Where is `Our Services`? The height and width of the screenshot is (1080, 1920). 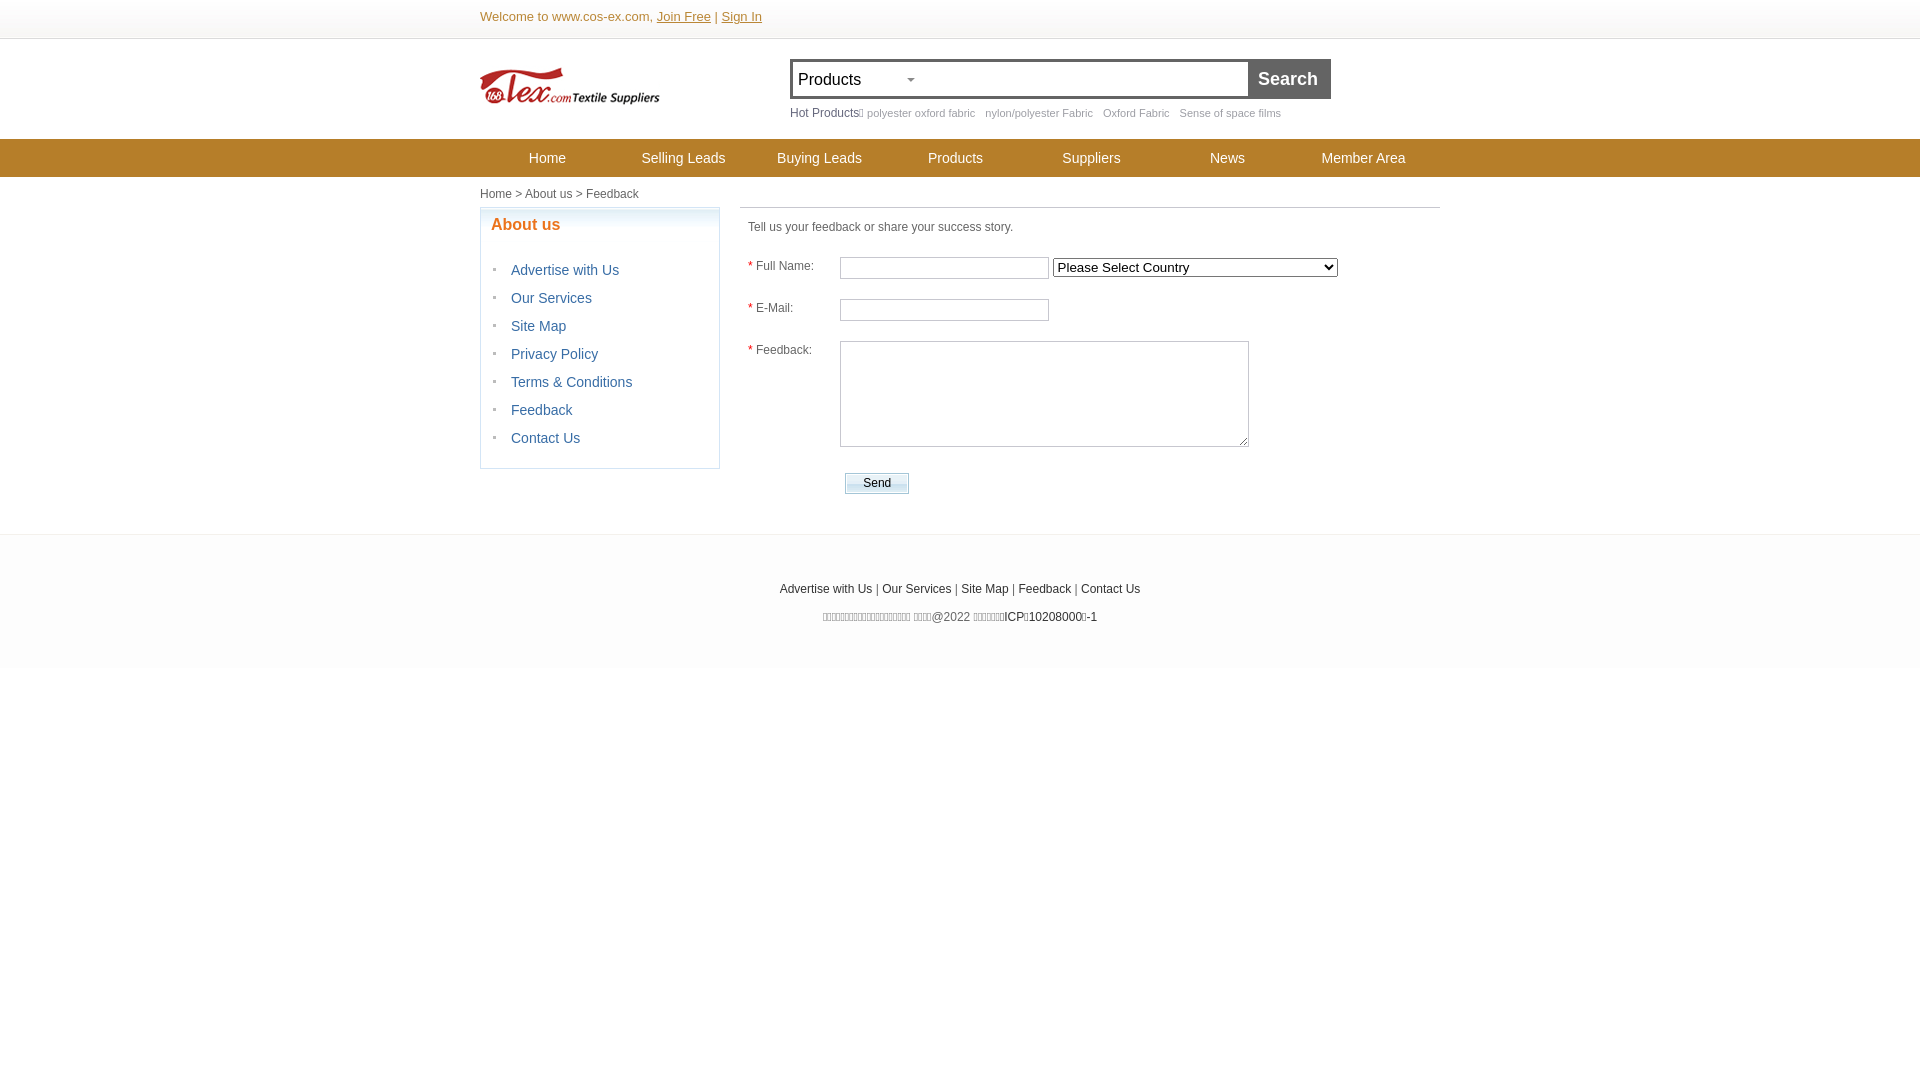
Our Services is located at coordinates (916, 589).